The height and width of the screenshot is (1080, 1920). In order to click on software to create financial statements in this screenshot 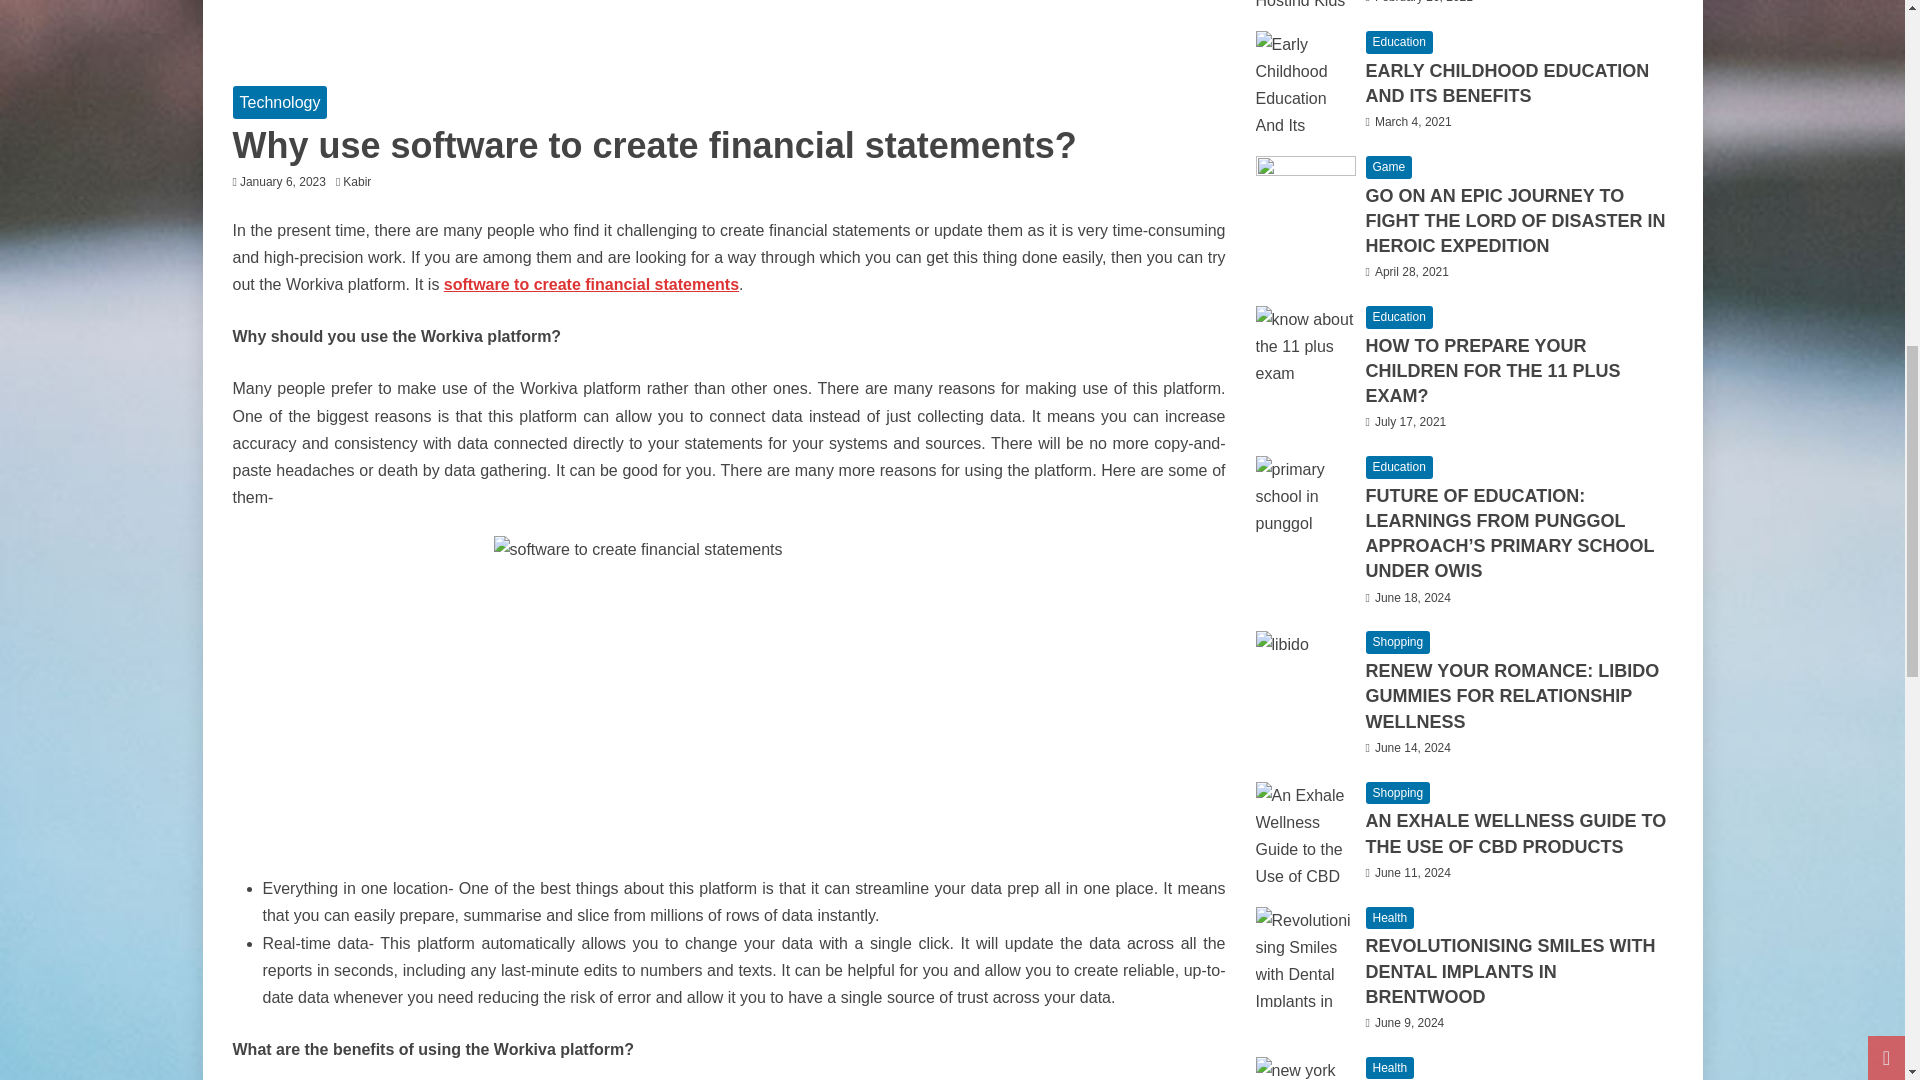, I will do `click(591, 284)`.